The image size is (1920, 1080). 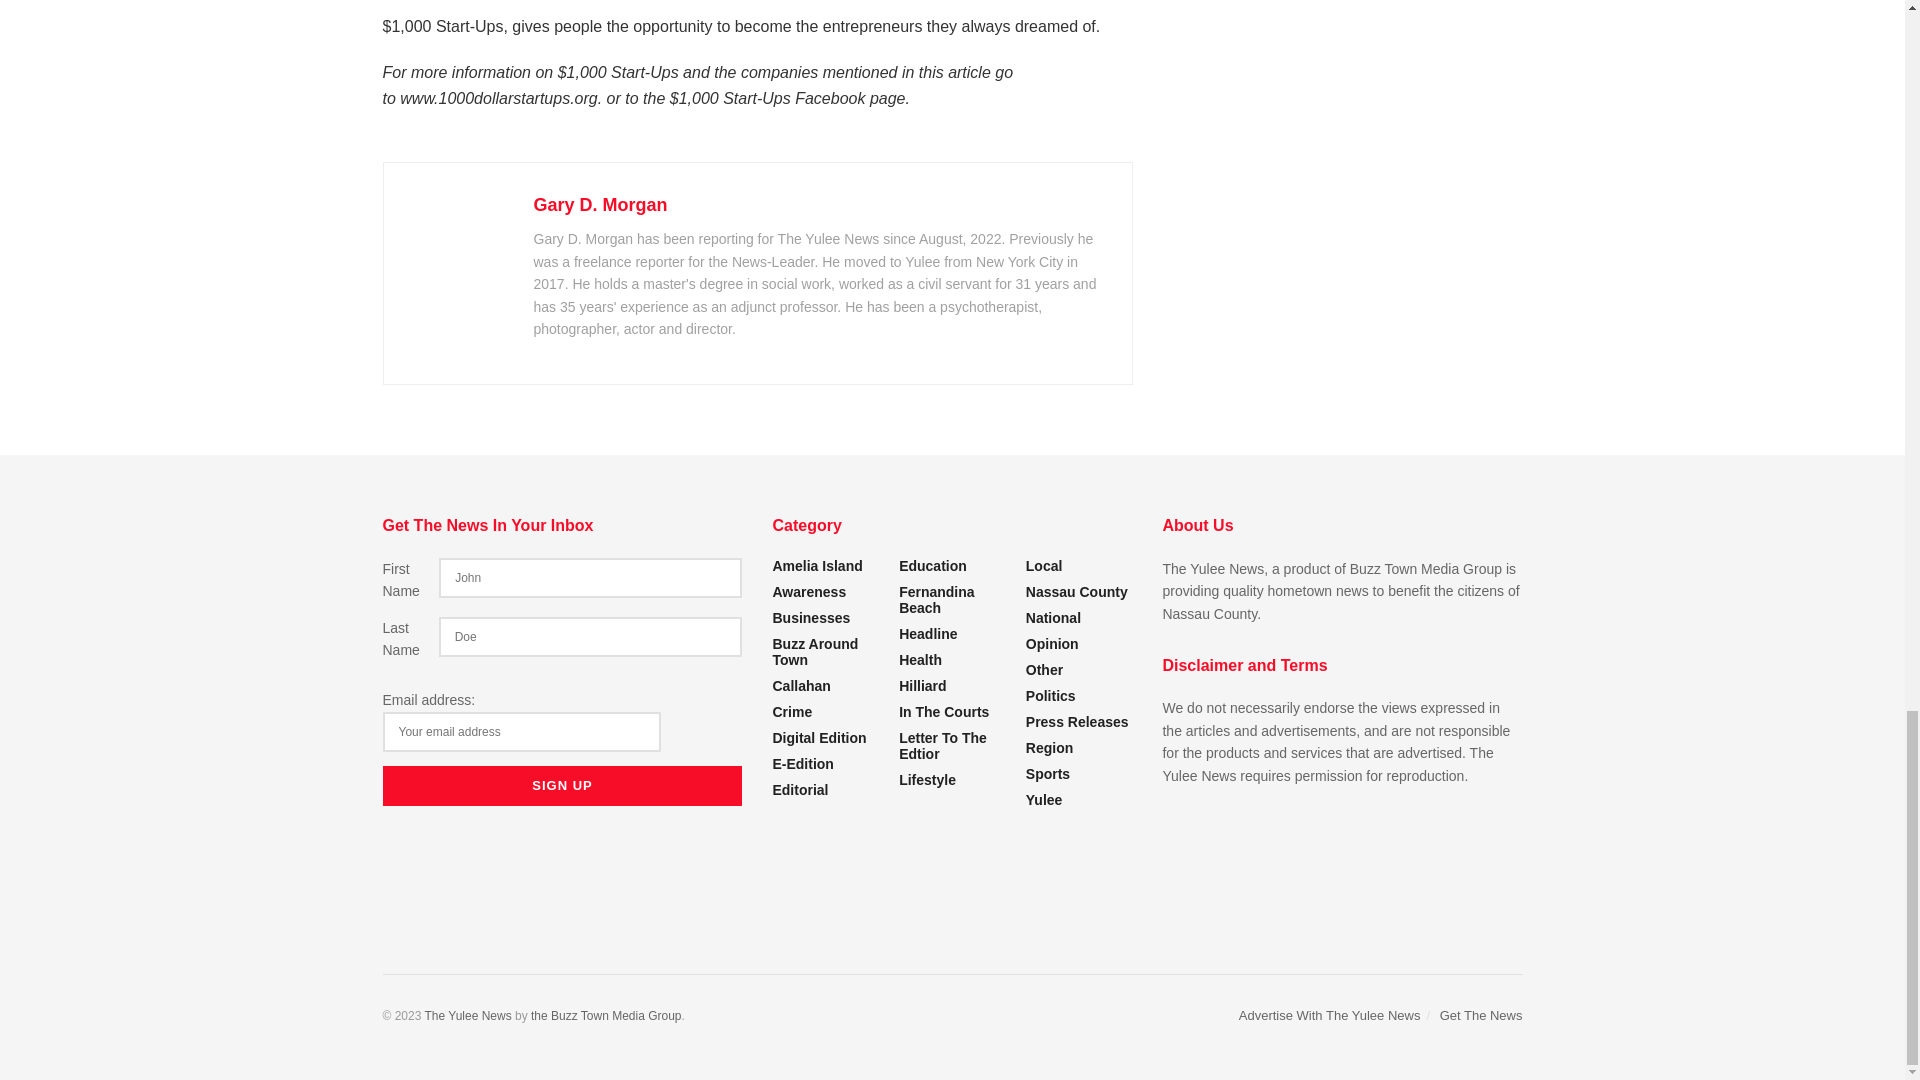 I want to click on Sign up, so click(x=562, y=785).